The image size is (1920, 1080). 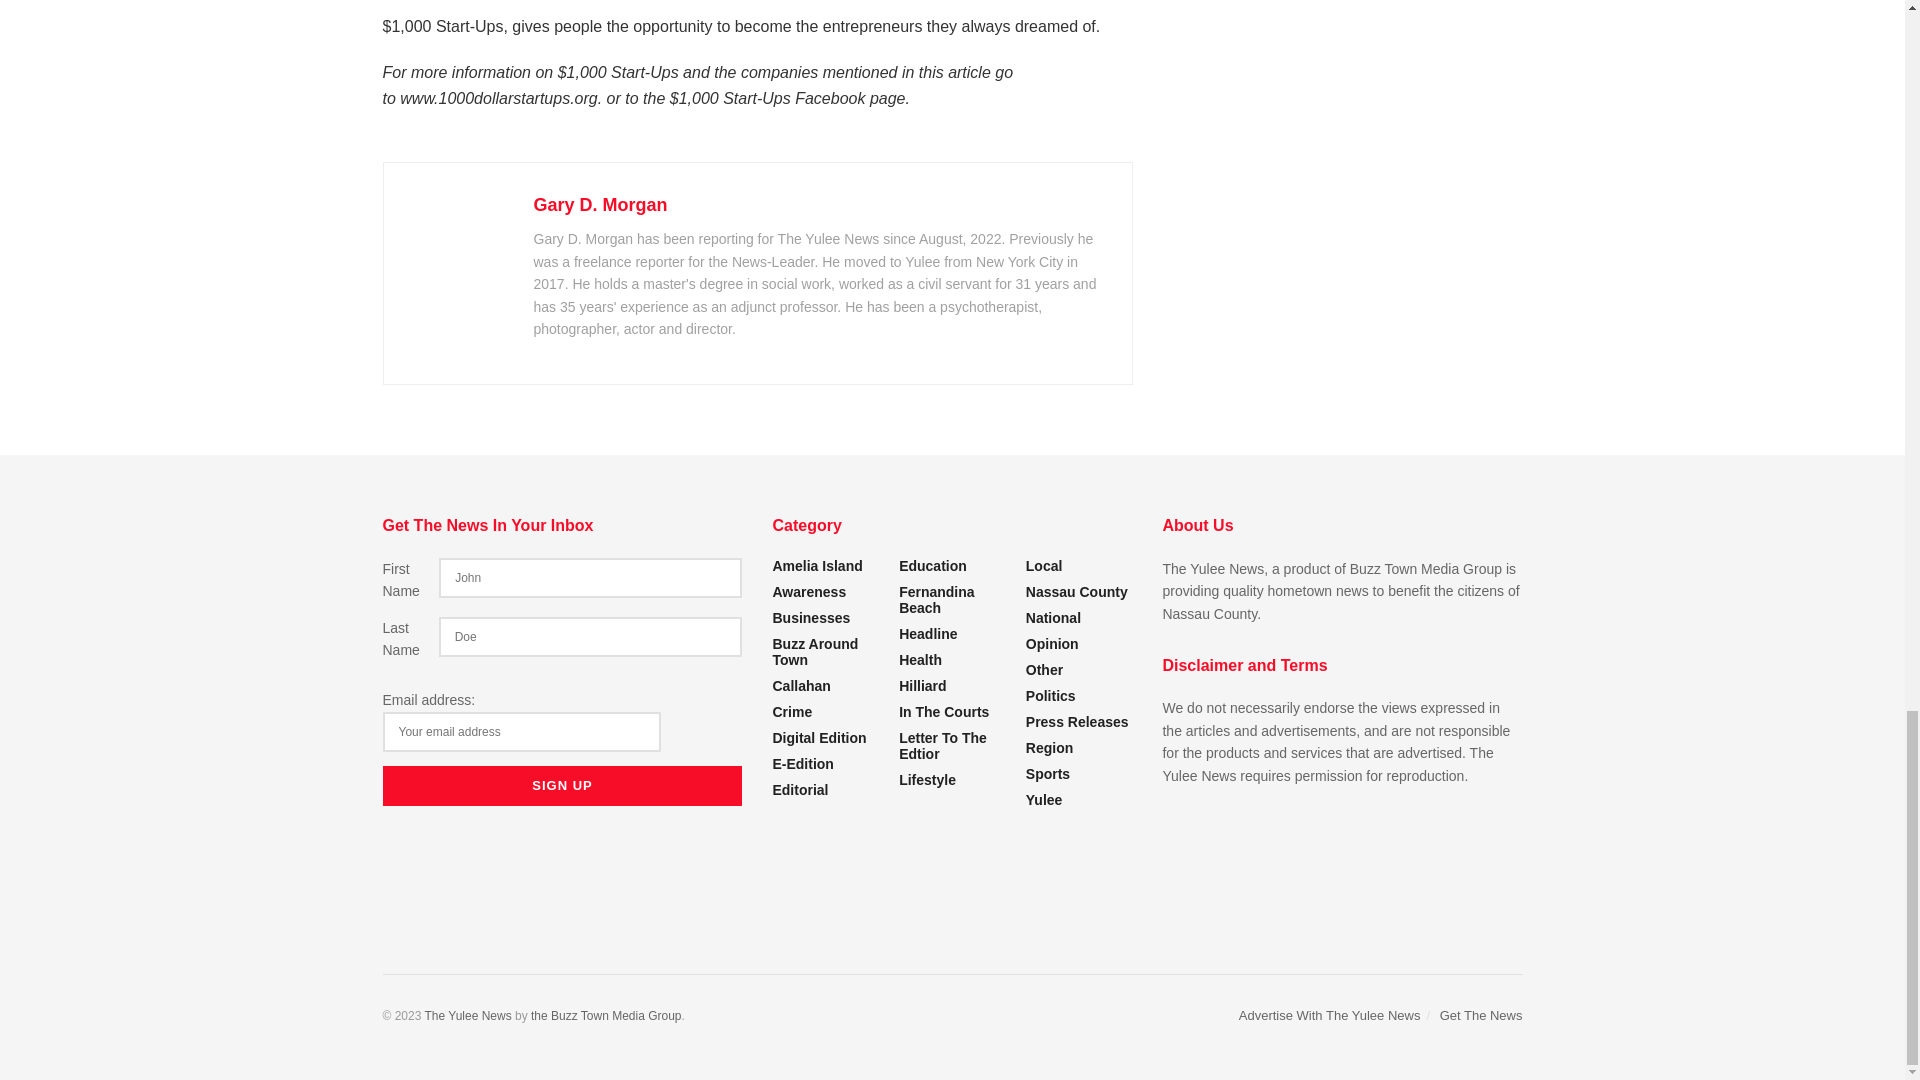 I want to click on Sign up, so click(x=562, y=785).